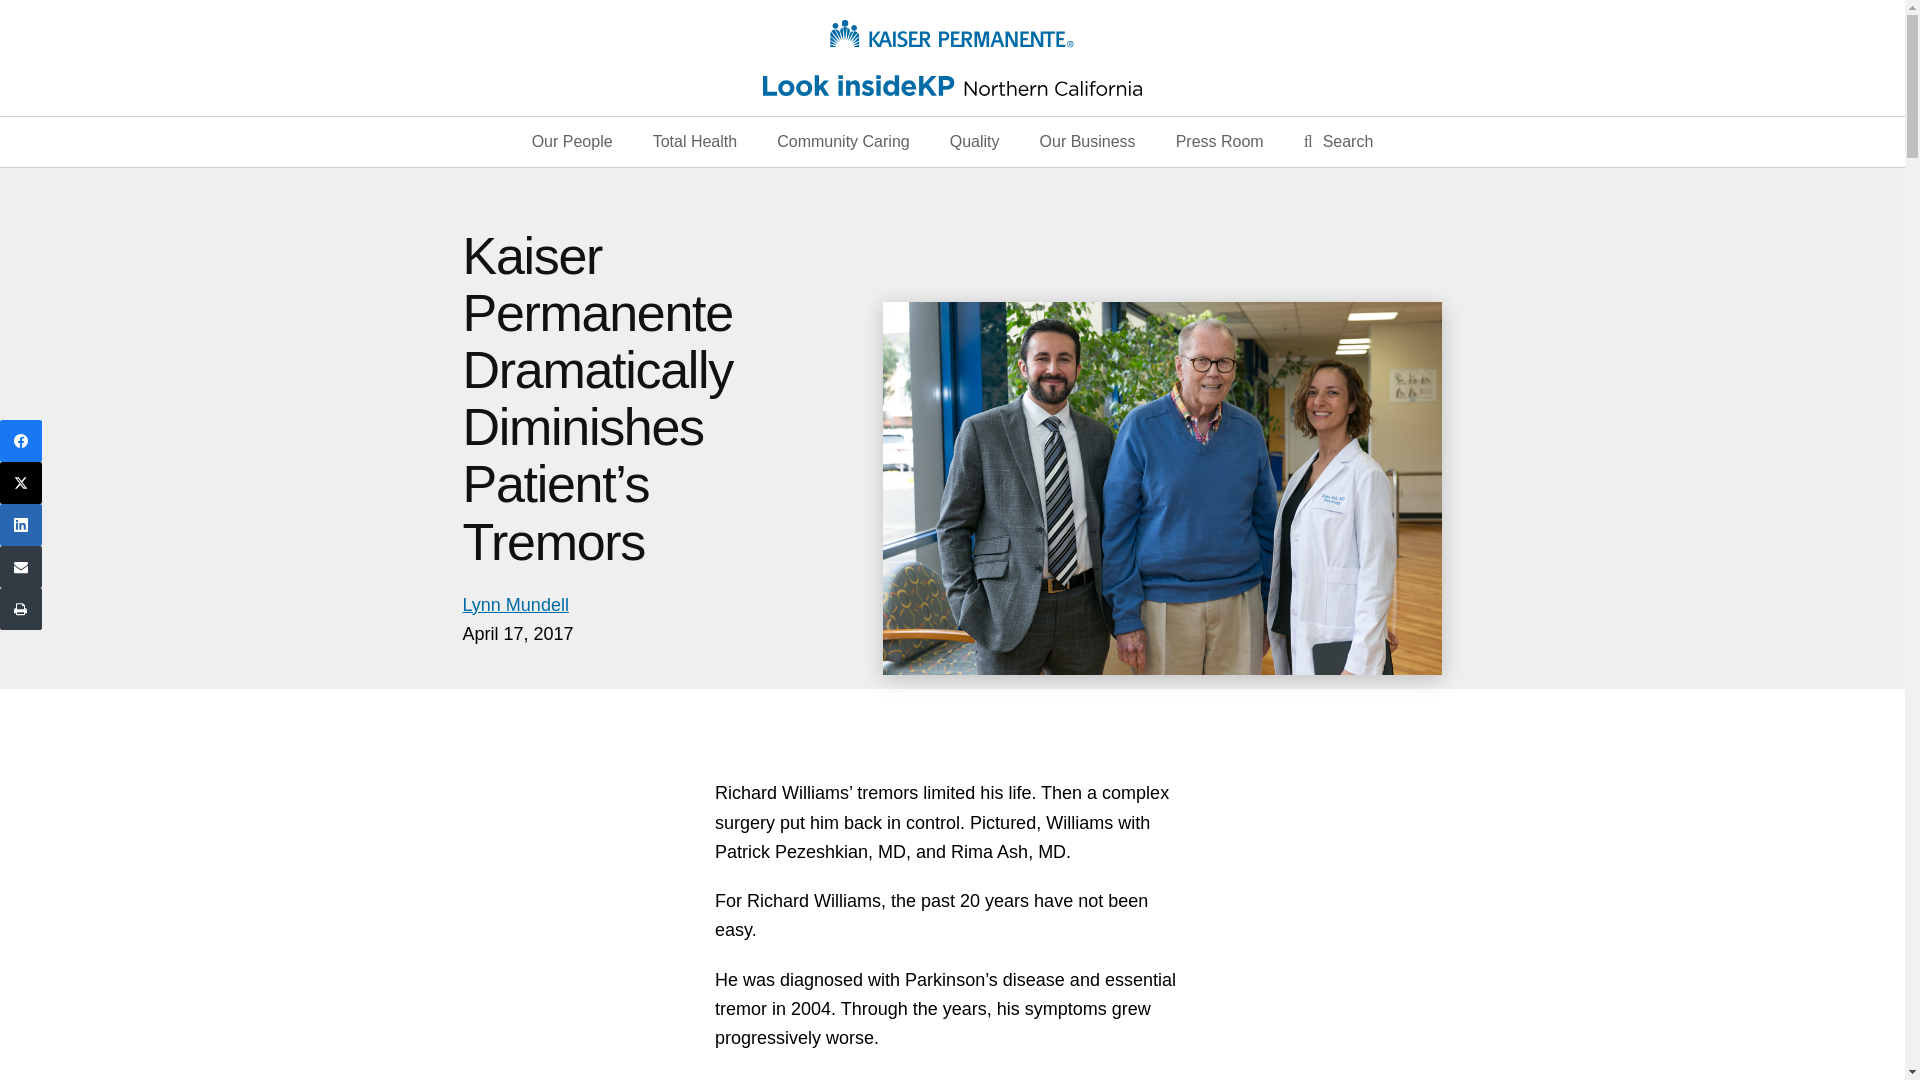  Describe the element at coordinates (1338, 142) in the screenshot. I see `Search` at that location.